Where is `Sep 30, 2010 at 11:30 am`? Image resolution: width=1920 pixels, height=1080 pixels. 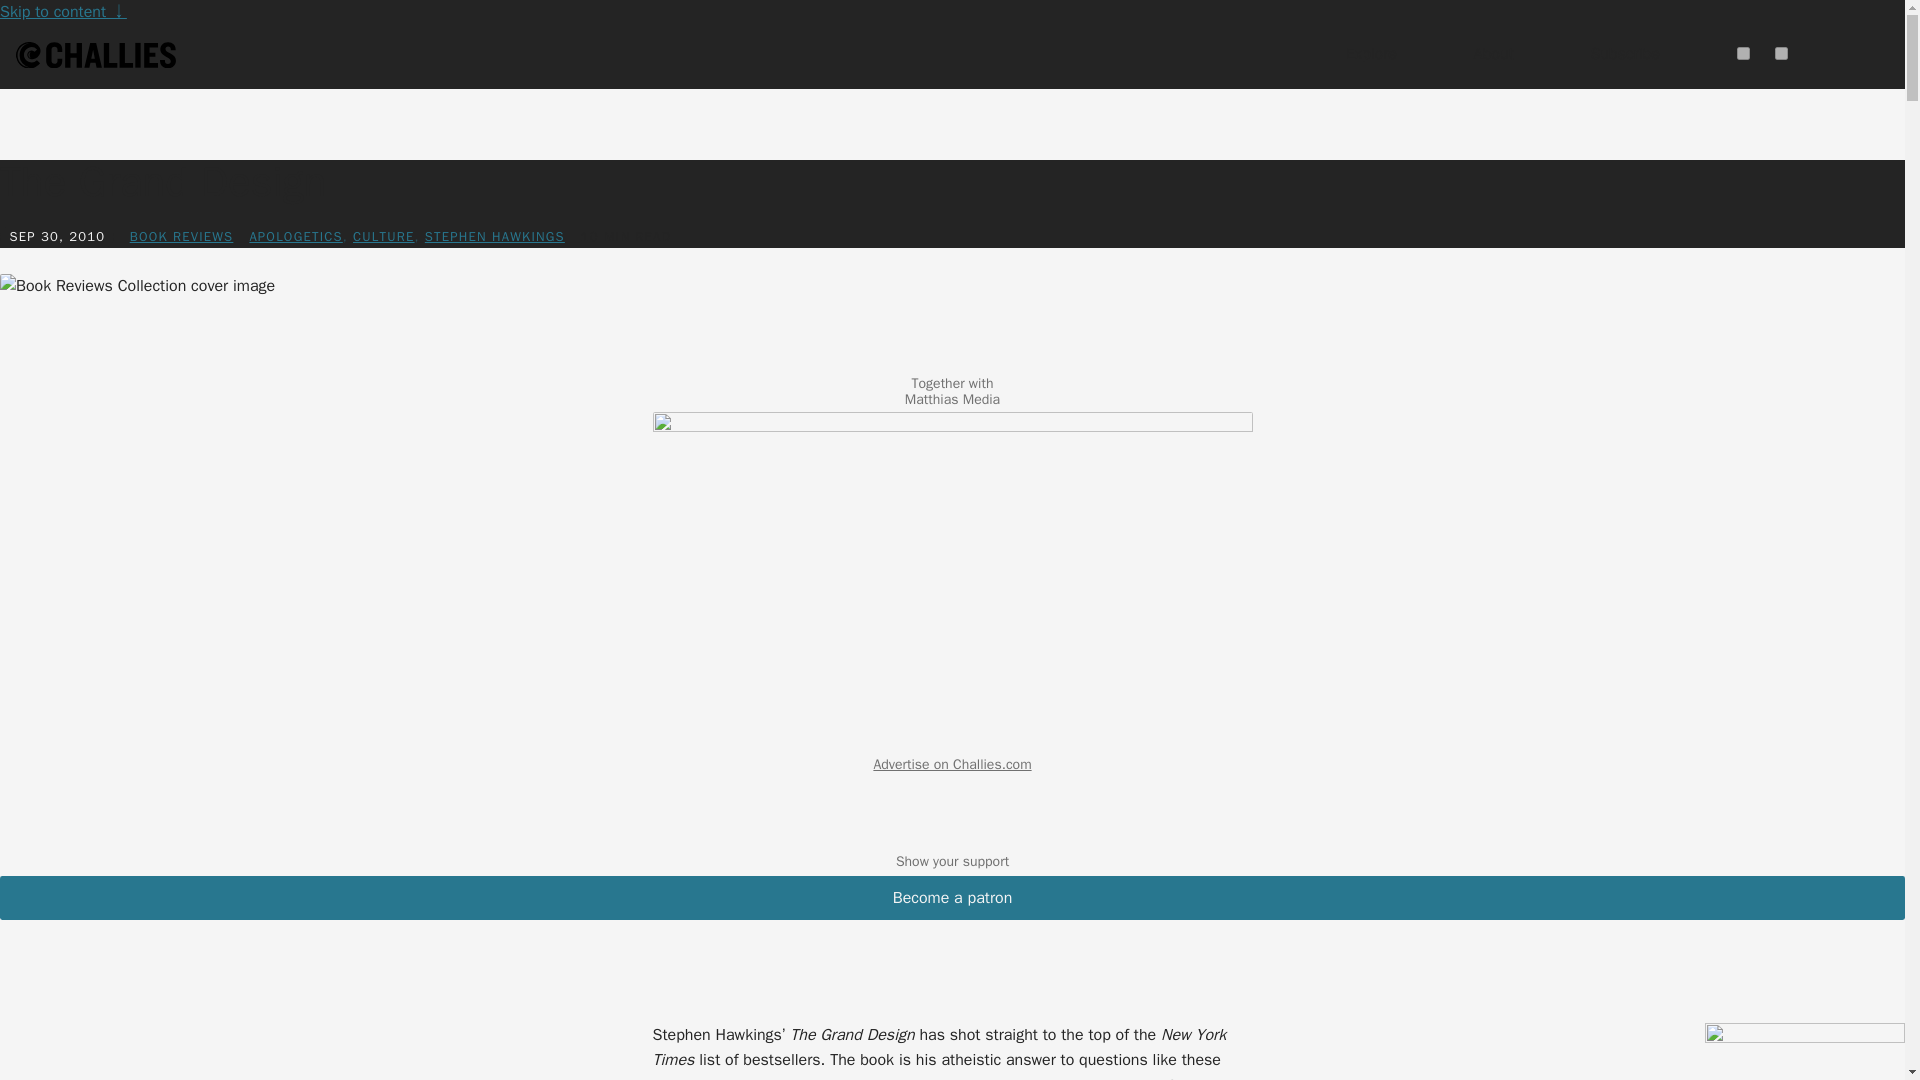
Sep 30, 2010 at 11:30 am is located at coordinates (57, 236).